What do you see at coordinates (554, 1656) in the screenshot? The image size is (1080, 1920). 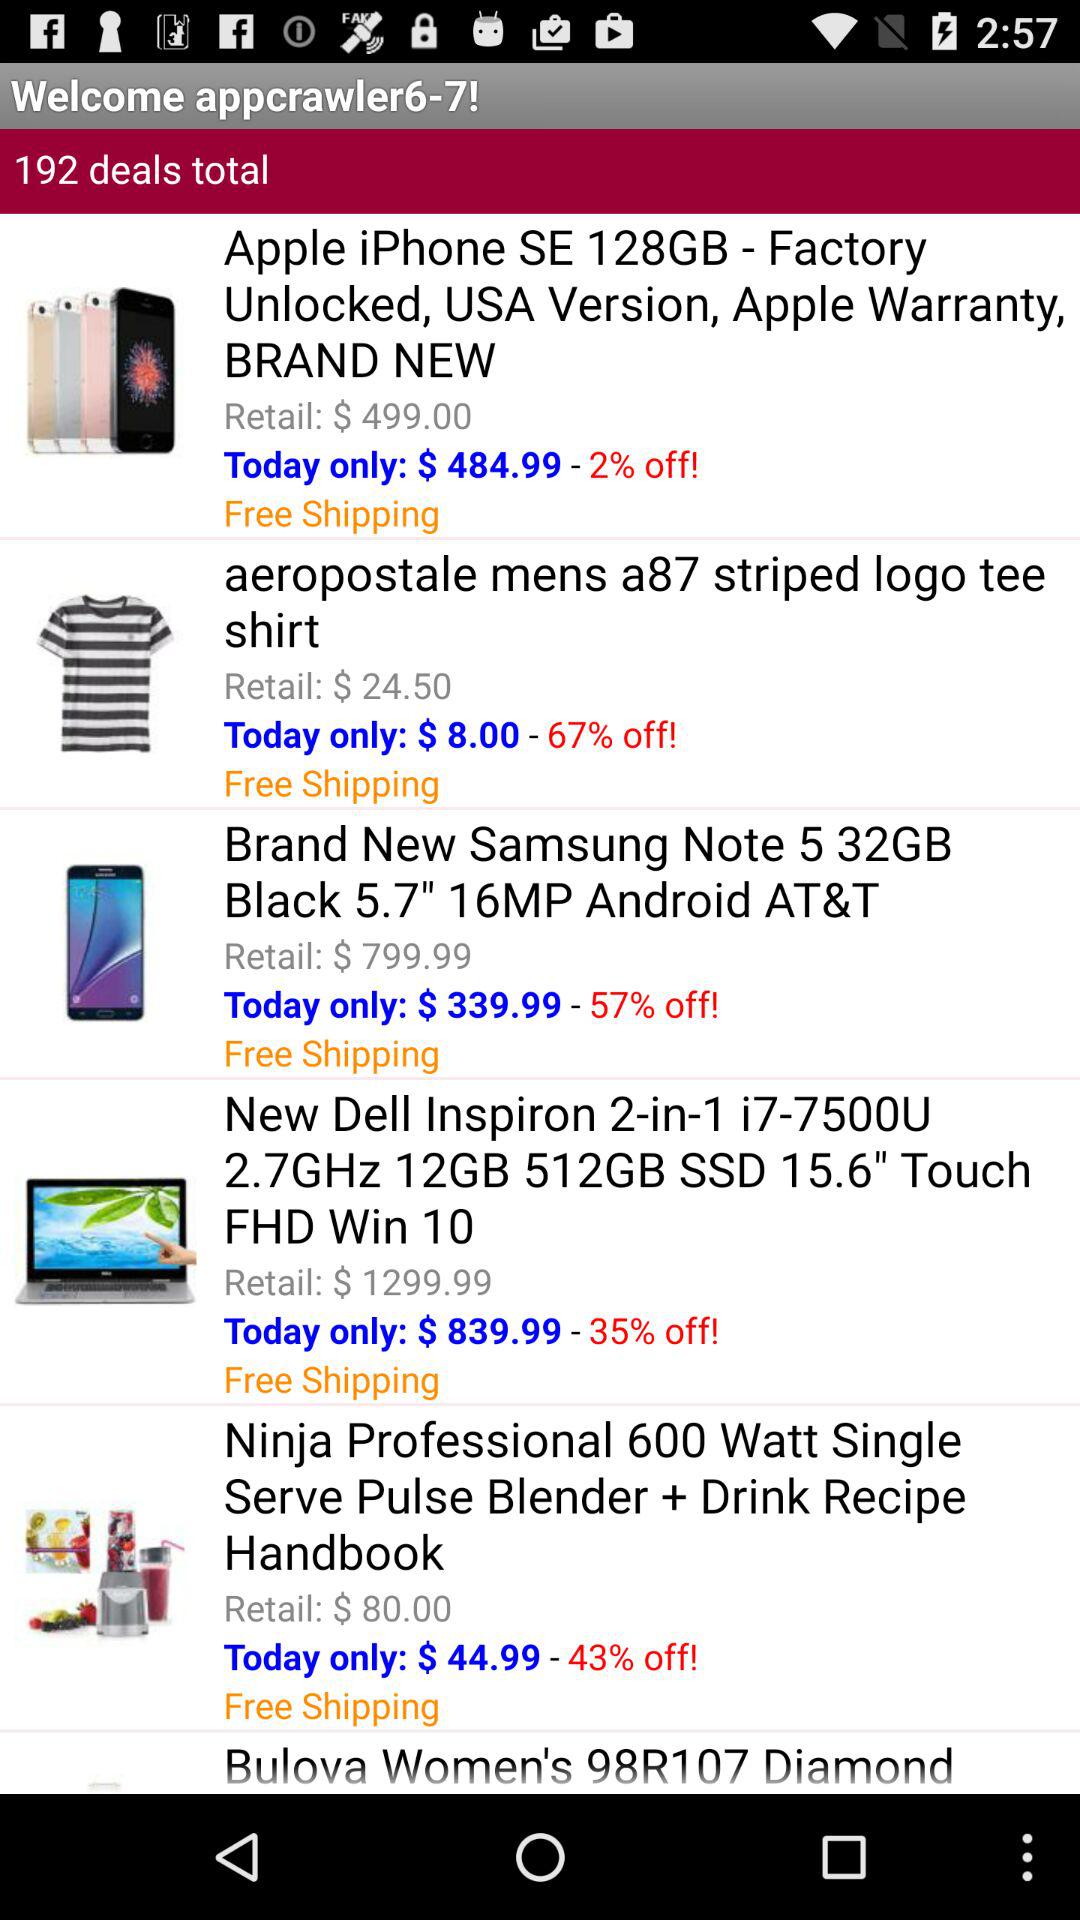 I see `click item to the left of the 43% off! item` at bounding box center [554, 1656].